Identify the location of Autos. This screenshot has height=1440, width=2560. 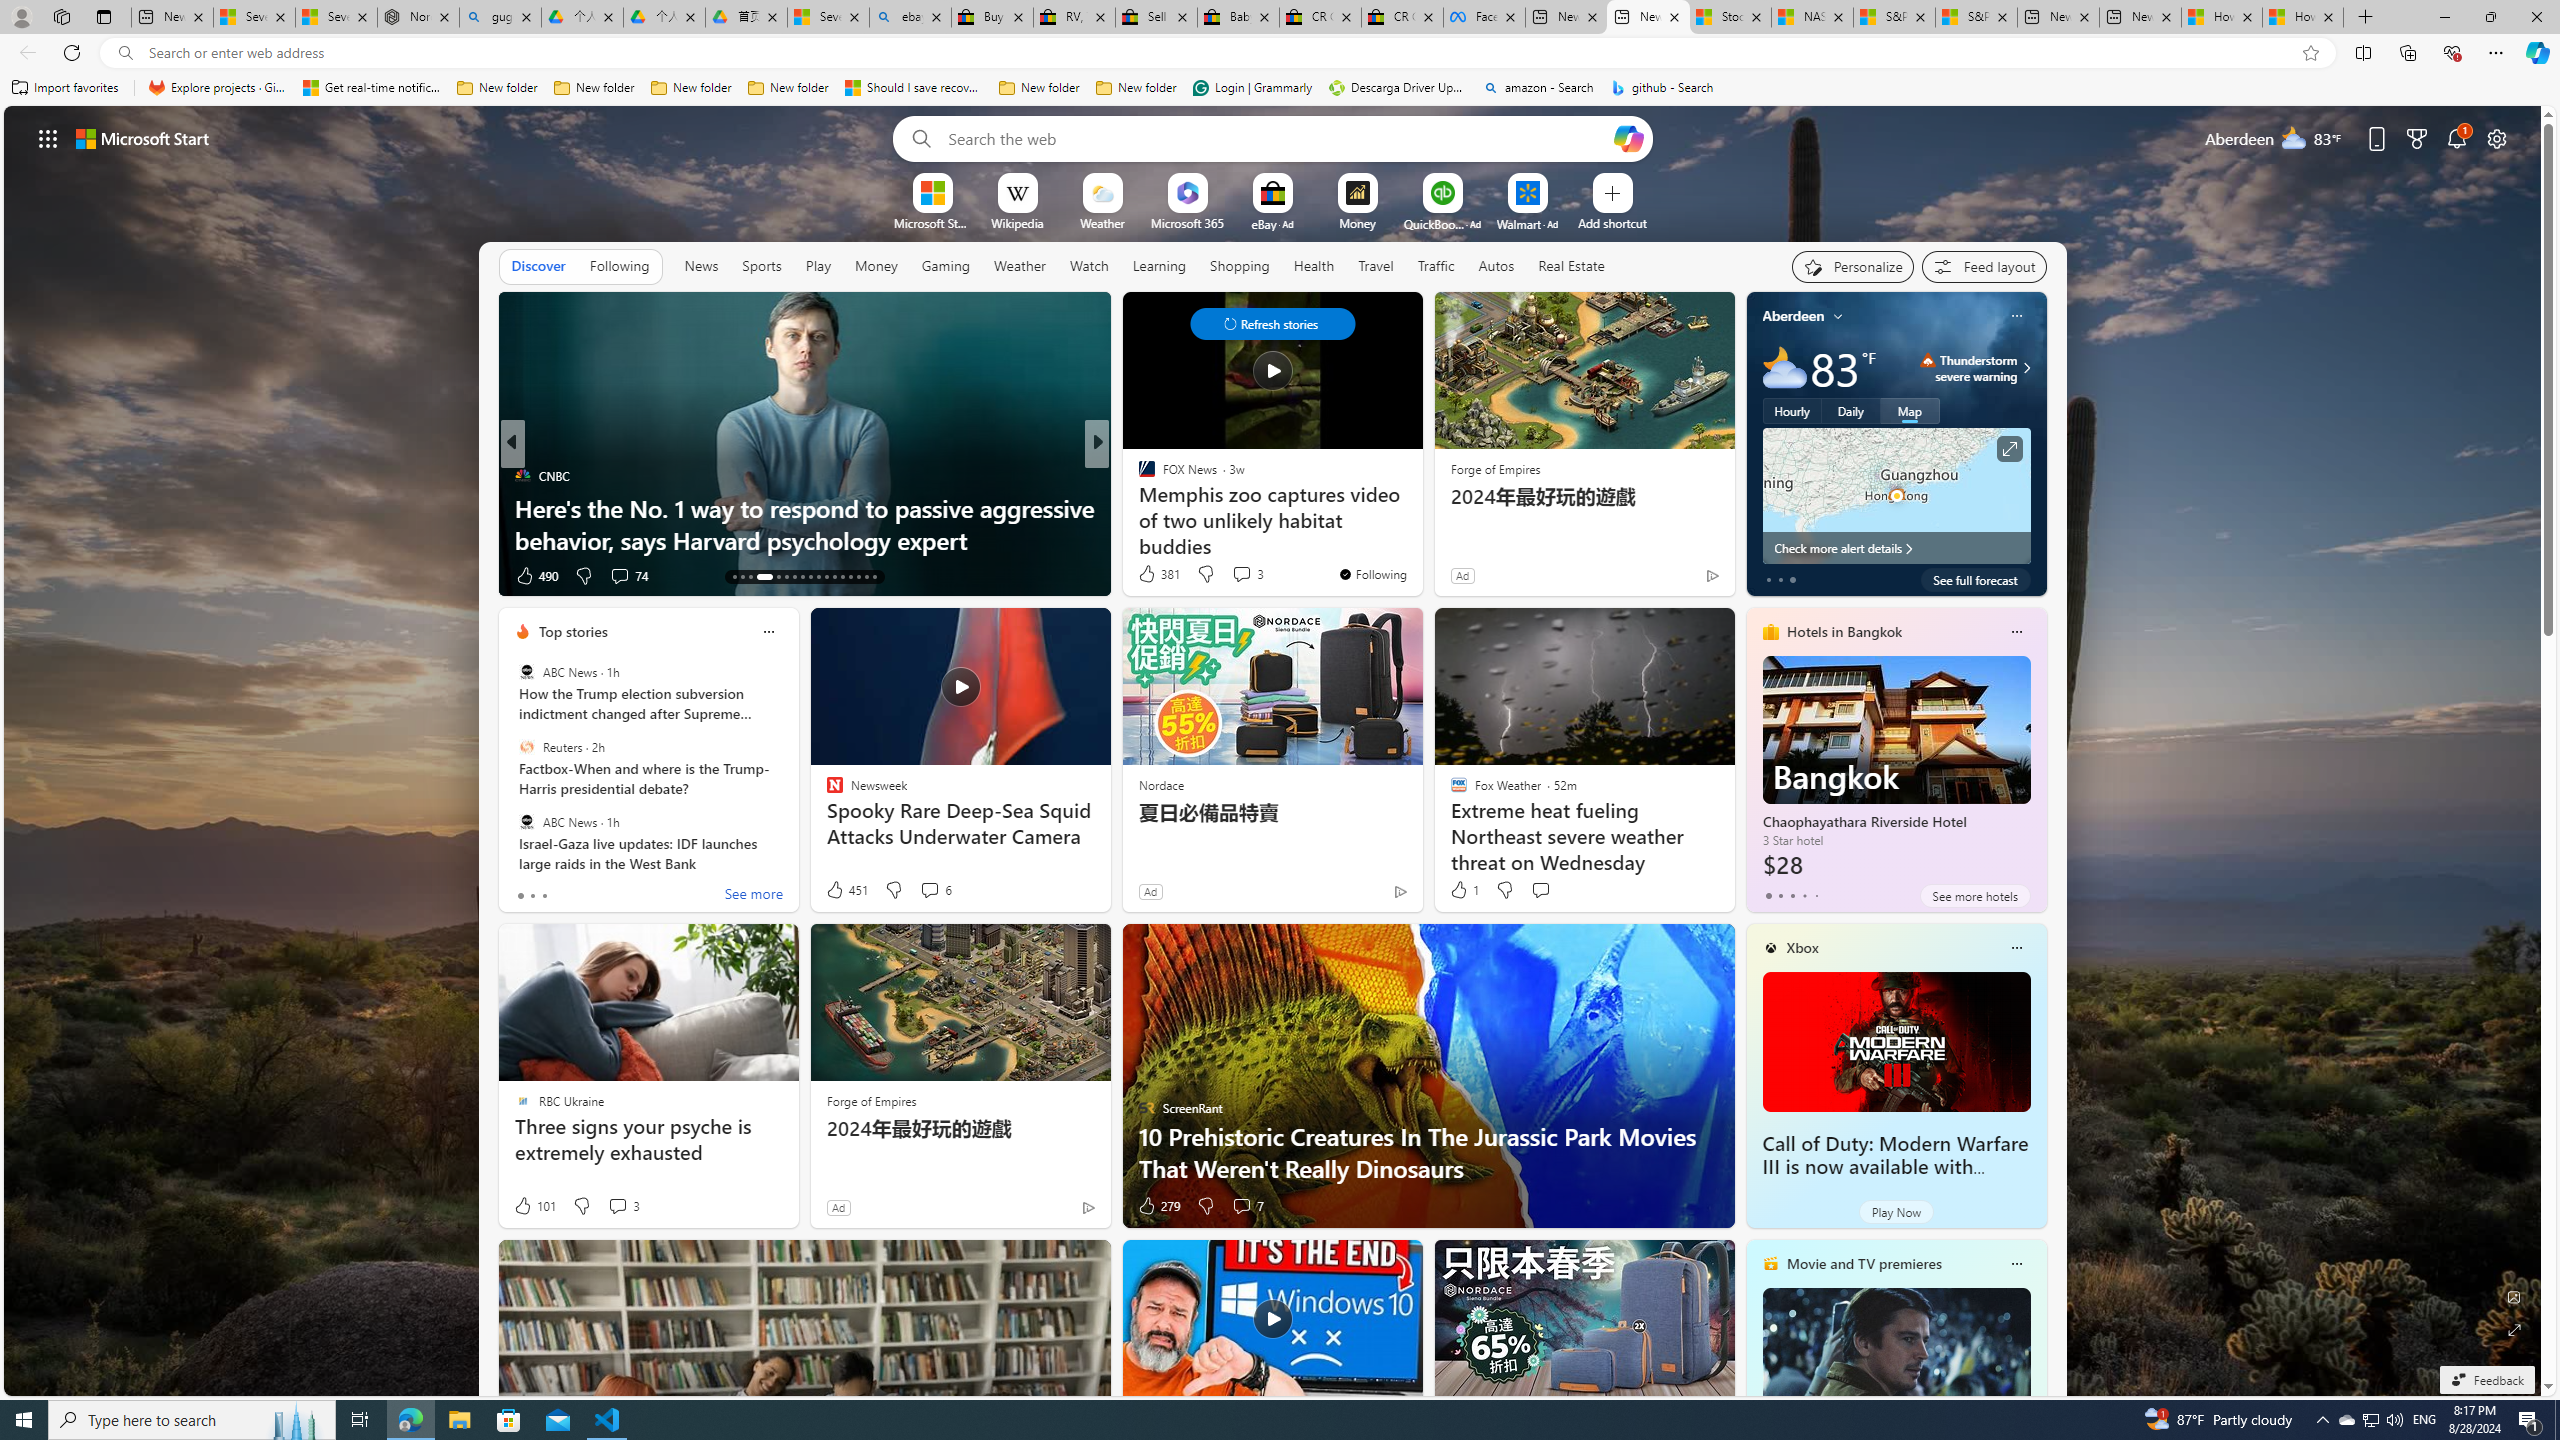
(1498, 265).